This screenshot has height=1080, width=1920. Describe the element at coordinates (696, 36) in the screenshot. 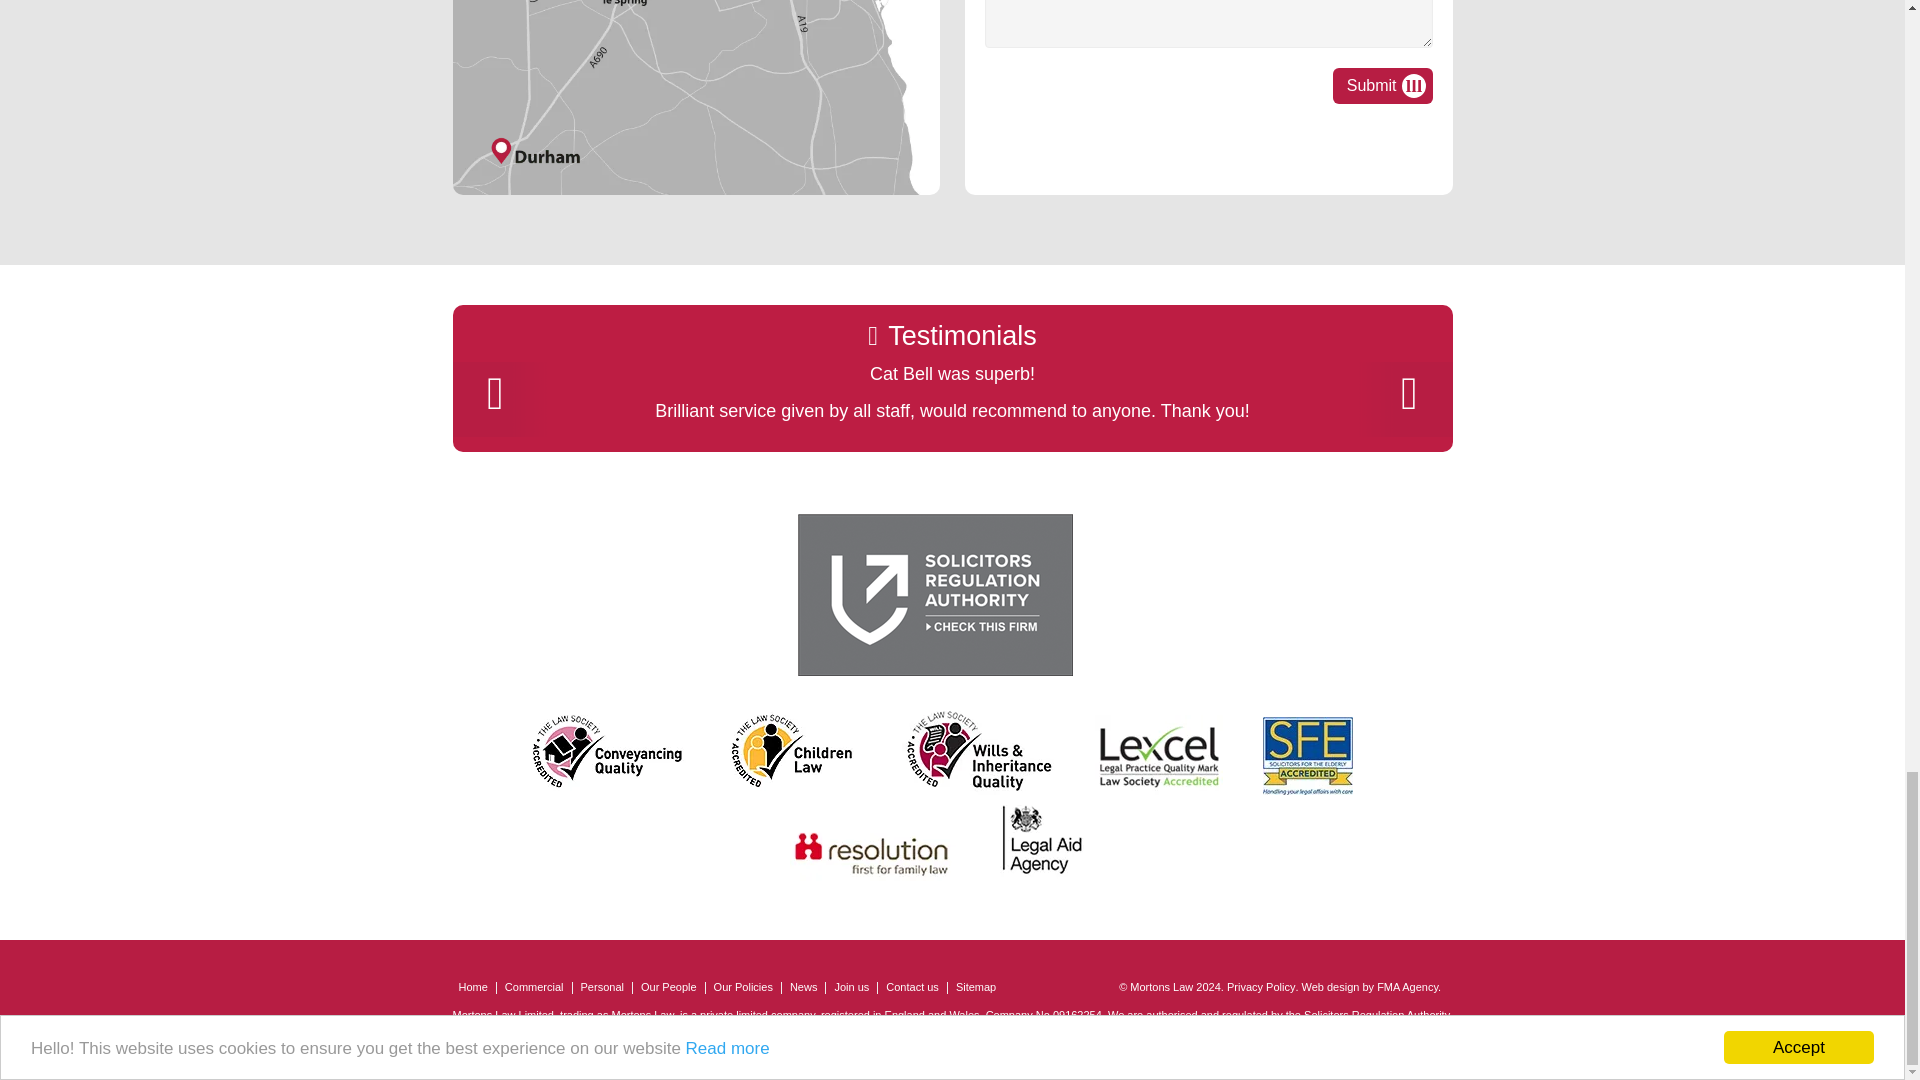

I see `Click to see office details` at that location.